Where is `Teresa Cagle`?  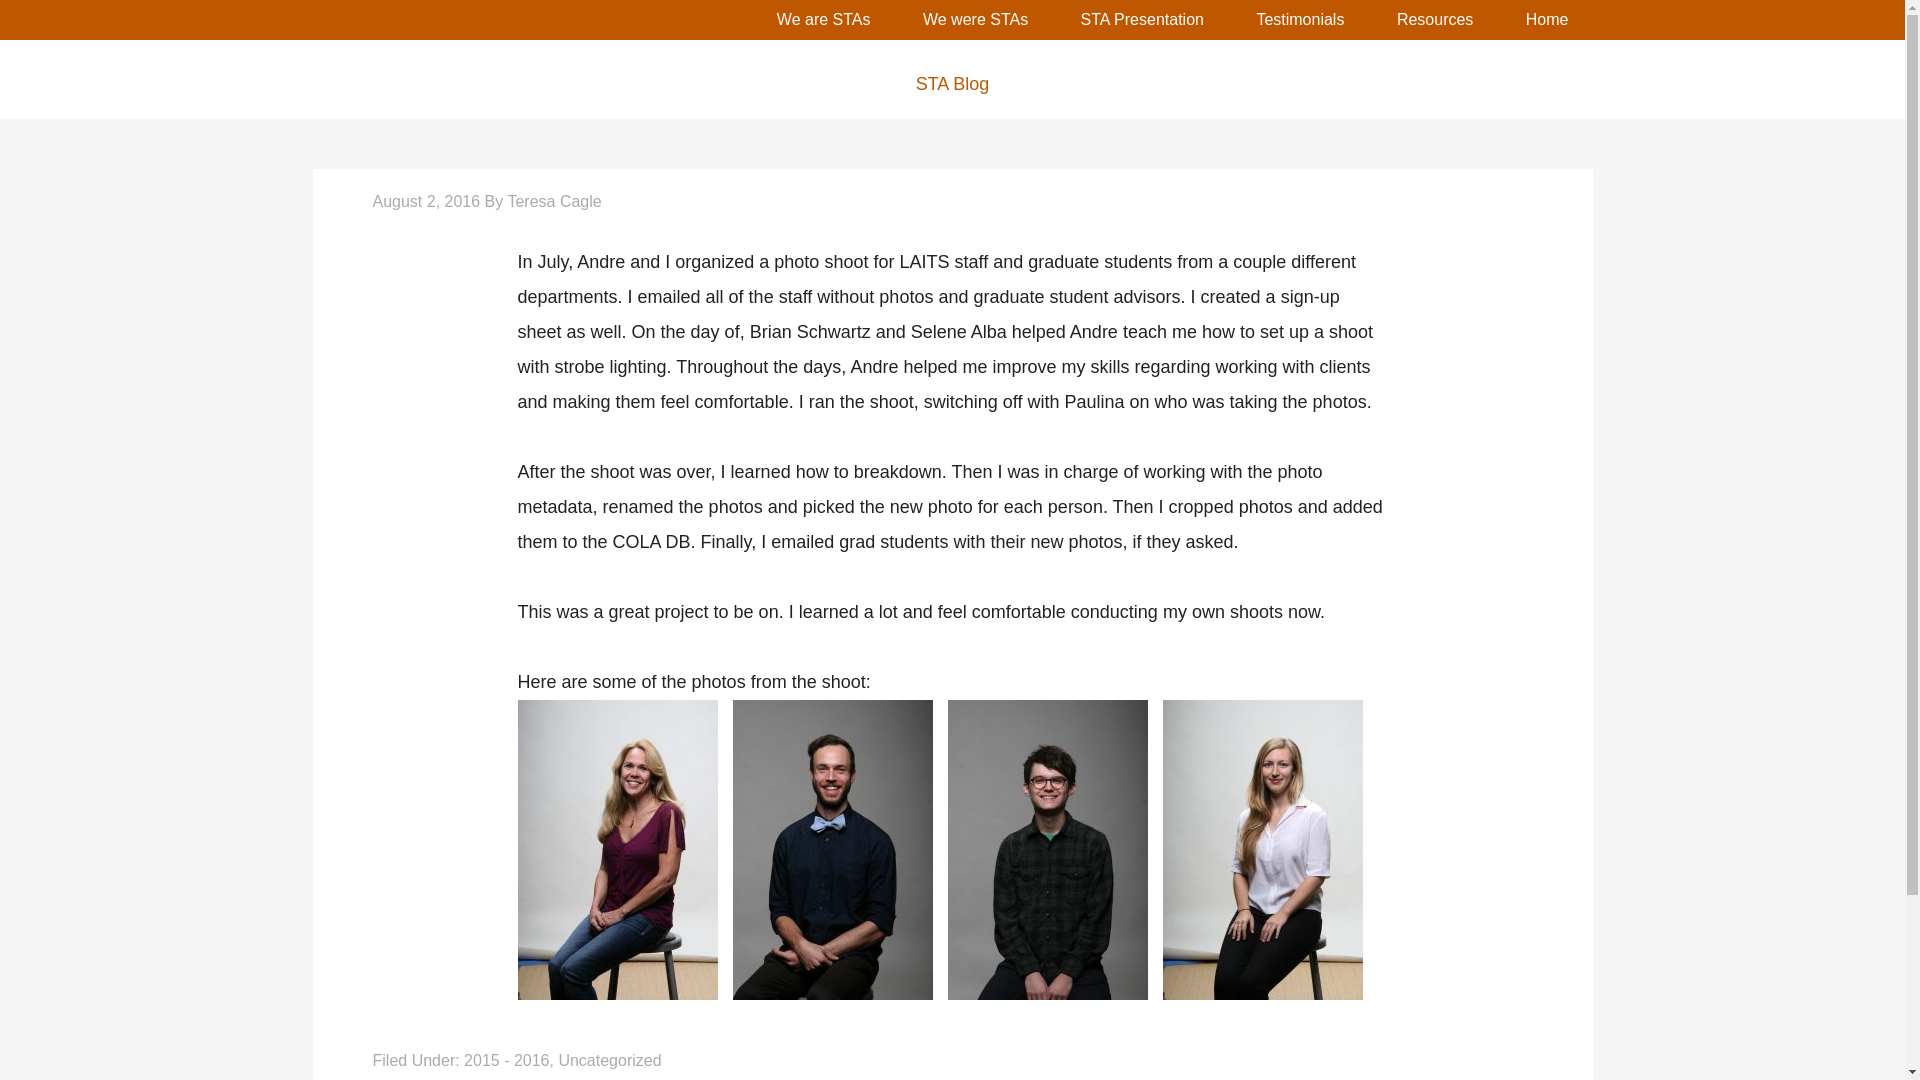 Teresa Cagle is located at coordinates (553, 201).